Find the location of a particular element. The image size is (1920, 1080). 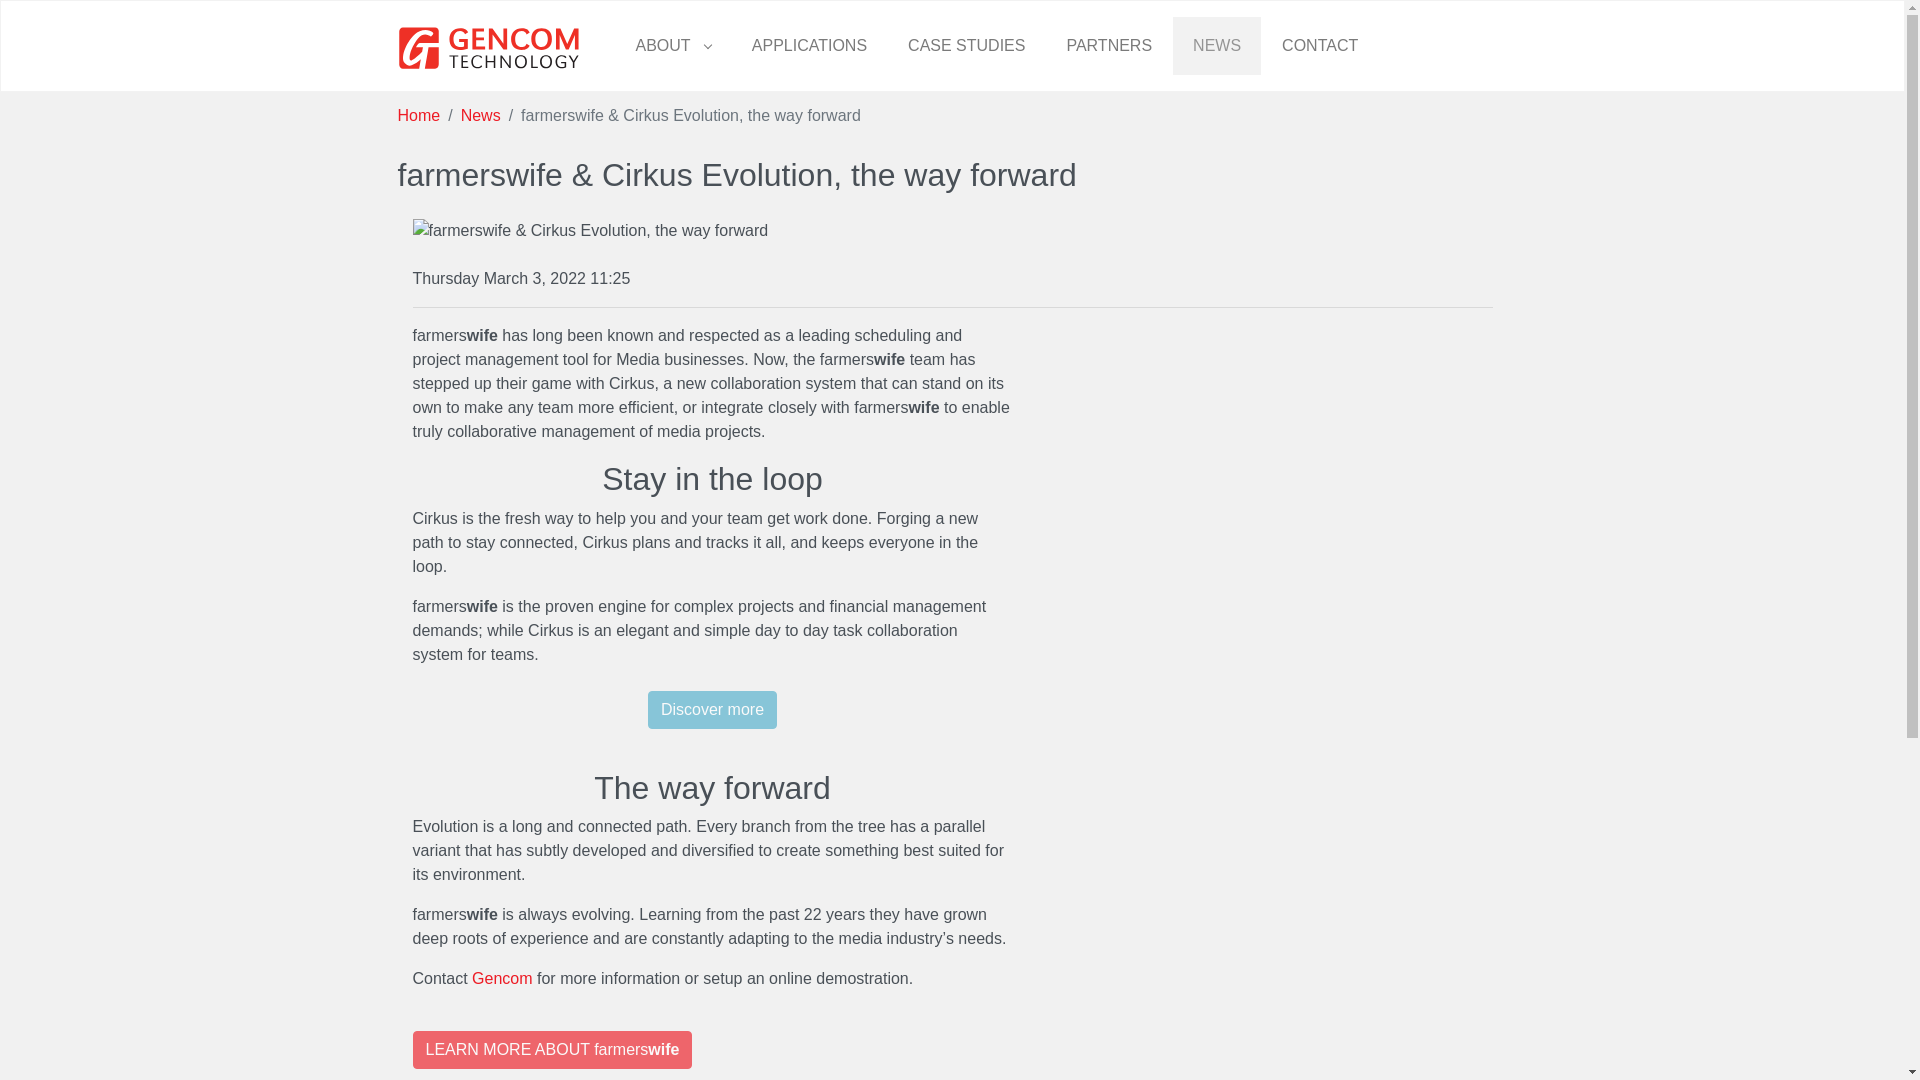

CASE STUDIES is located at coordinates (966, 46).